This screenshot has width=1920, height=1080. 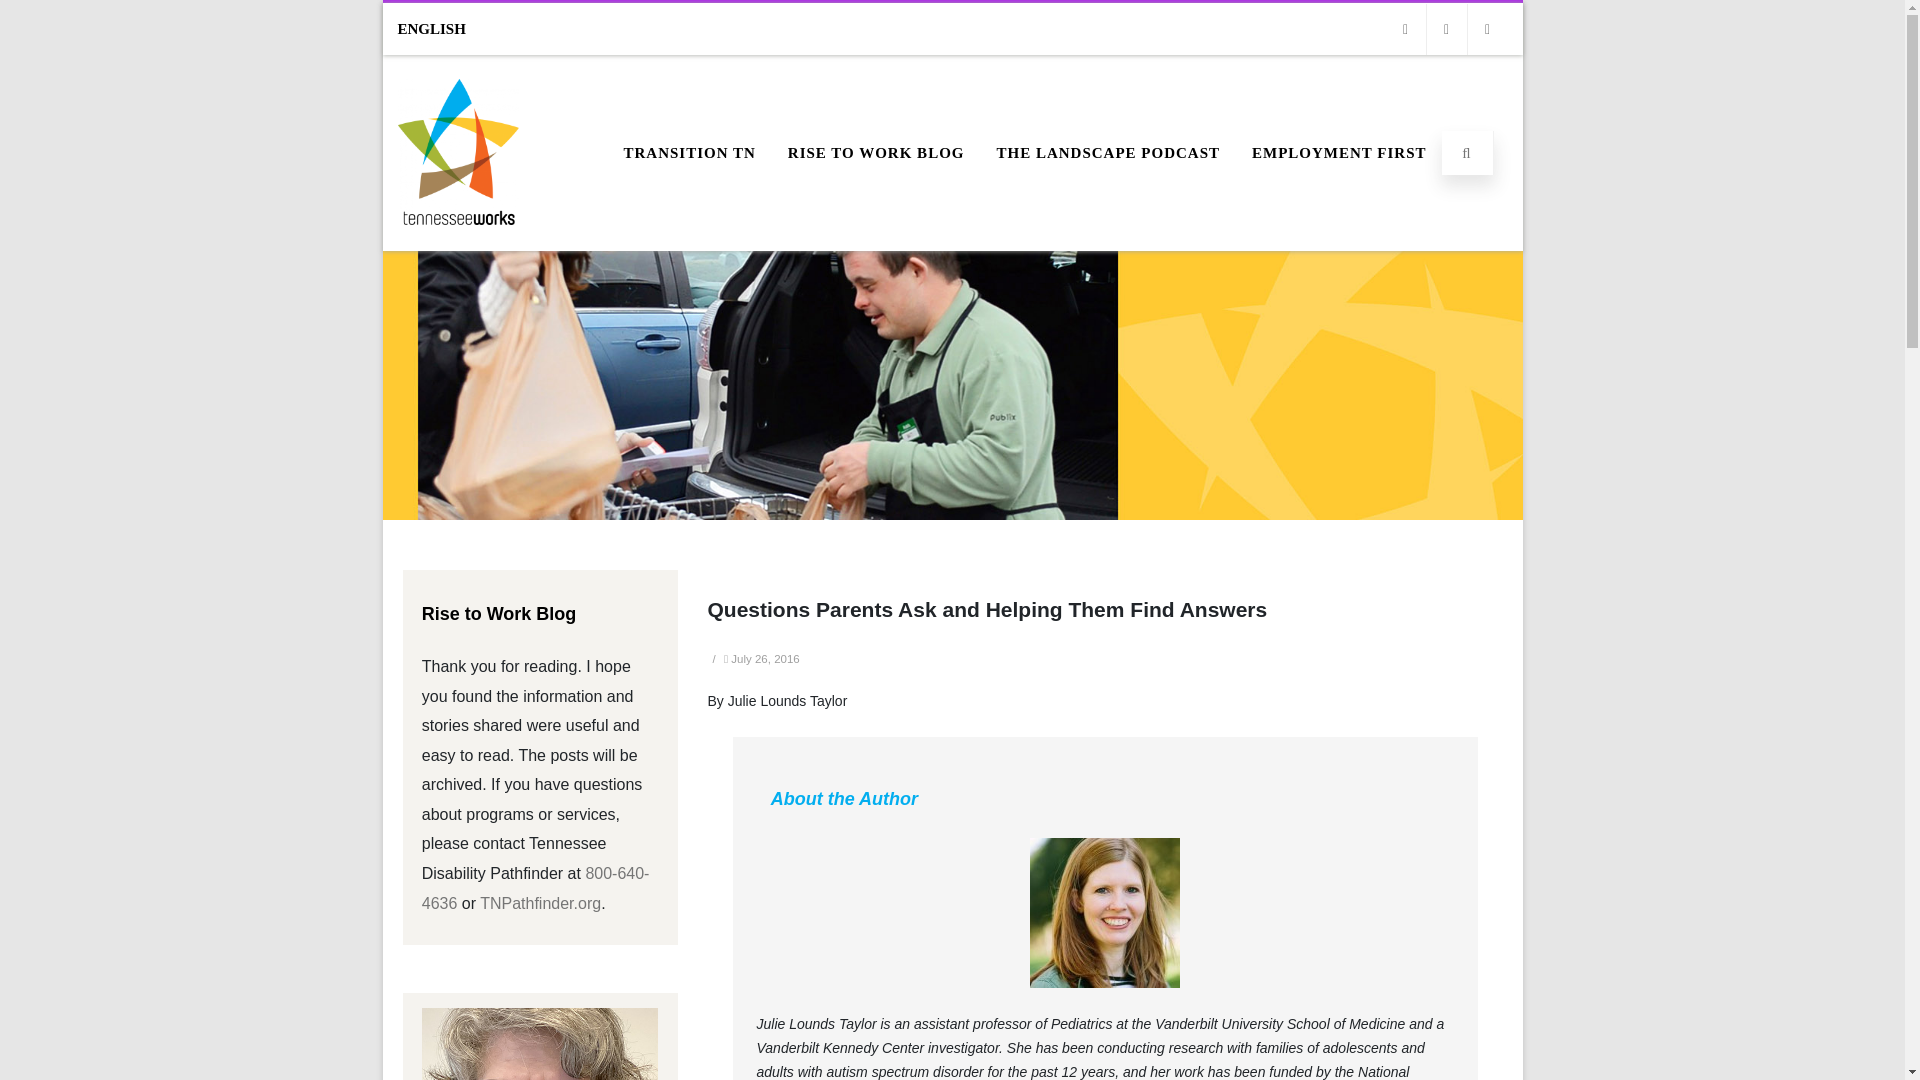 I want to click on 800-640-4636, so click(x=536, y=888).